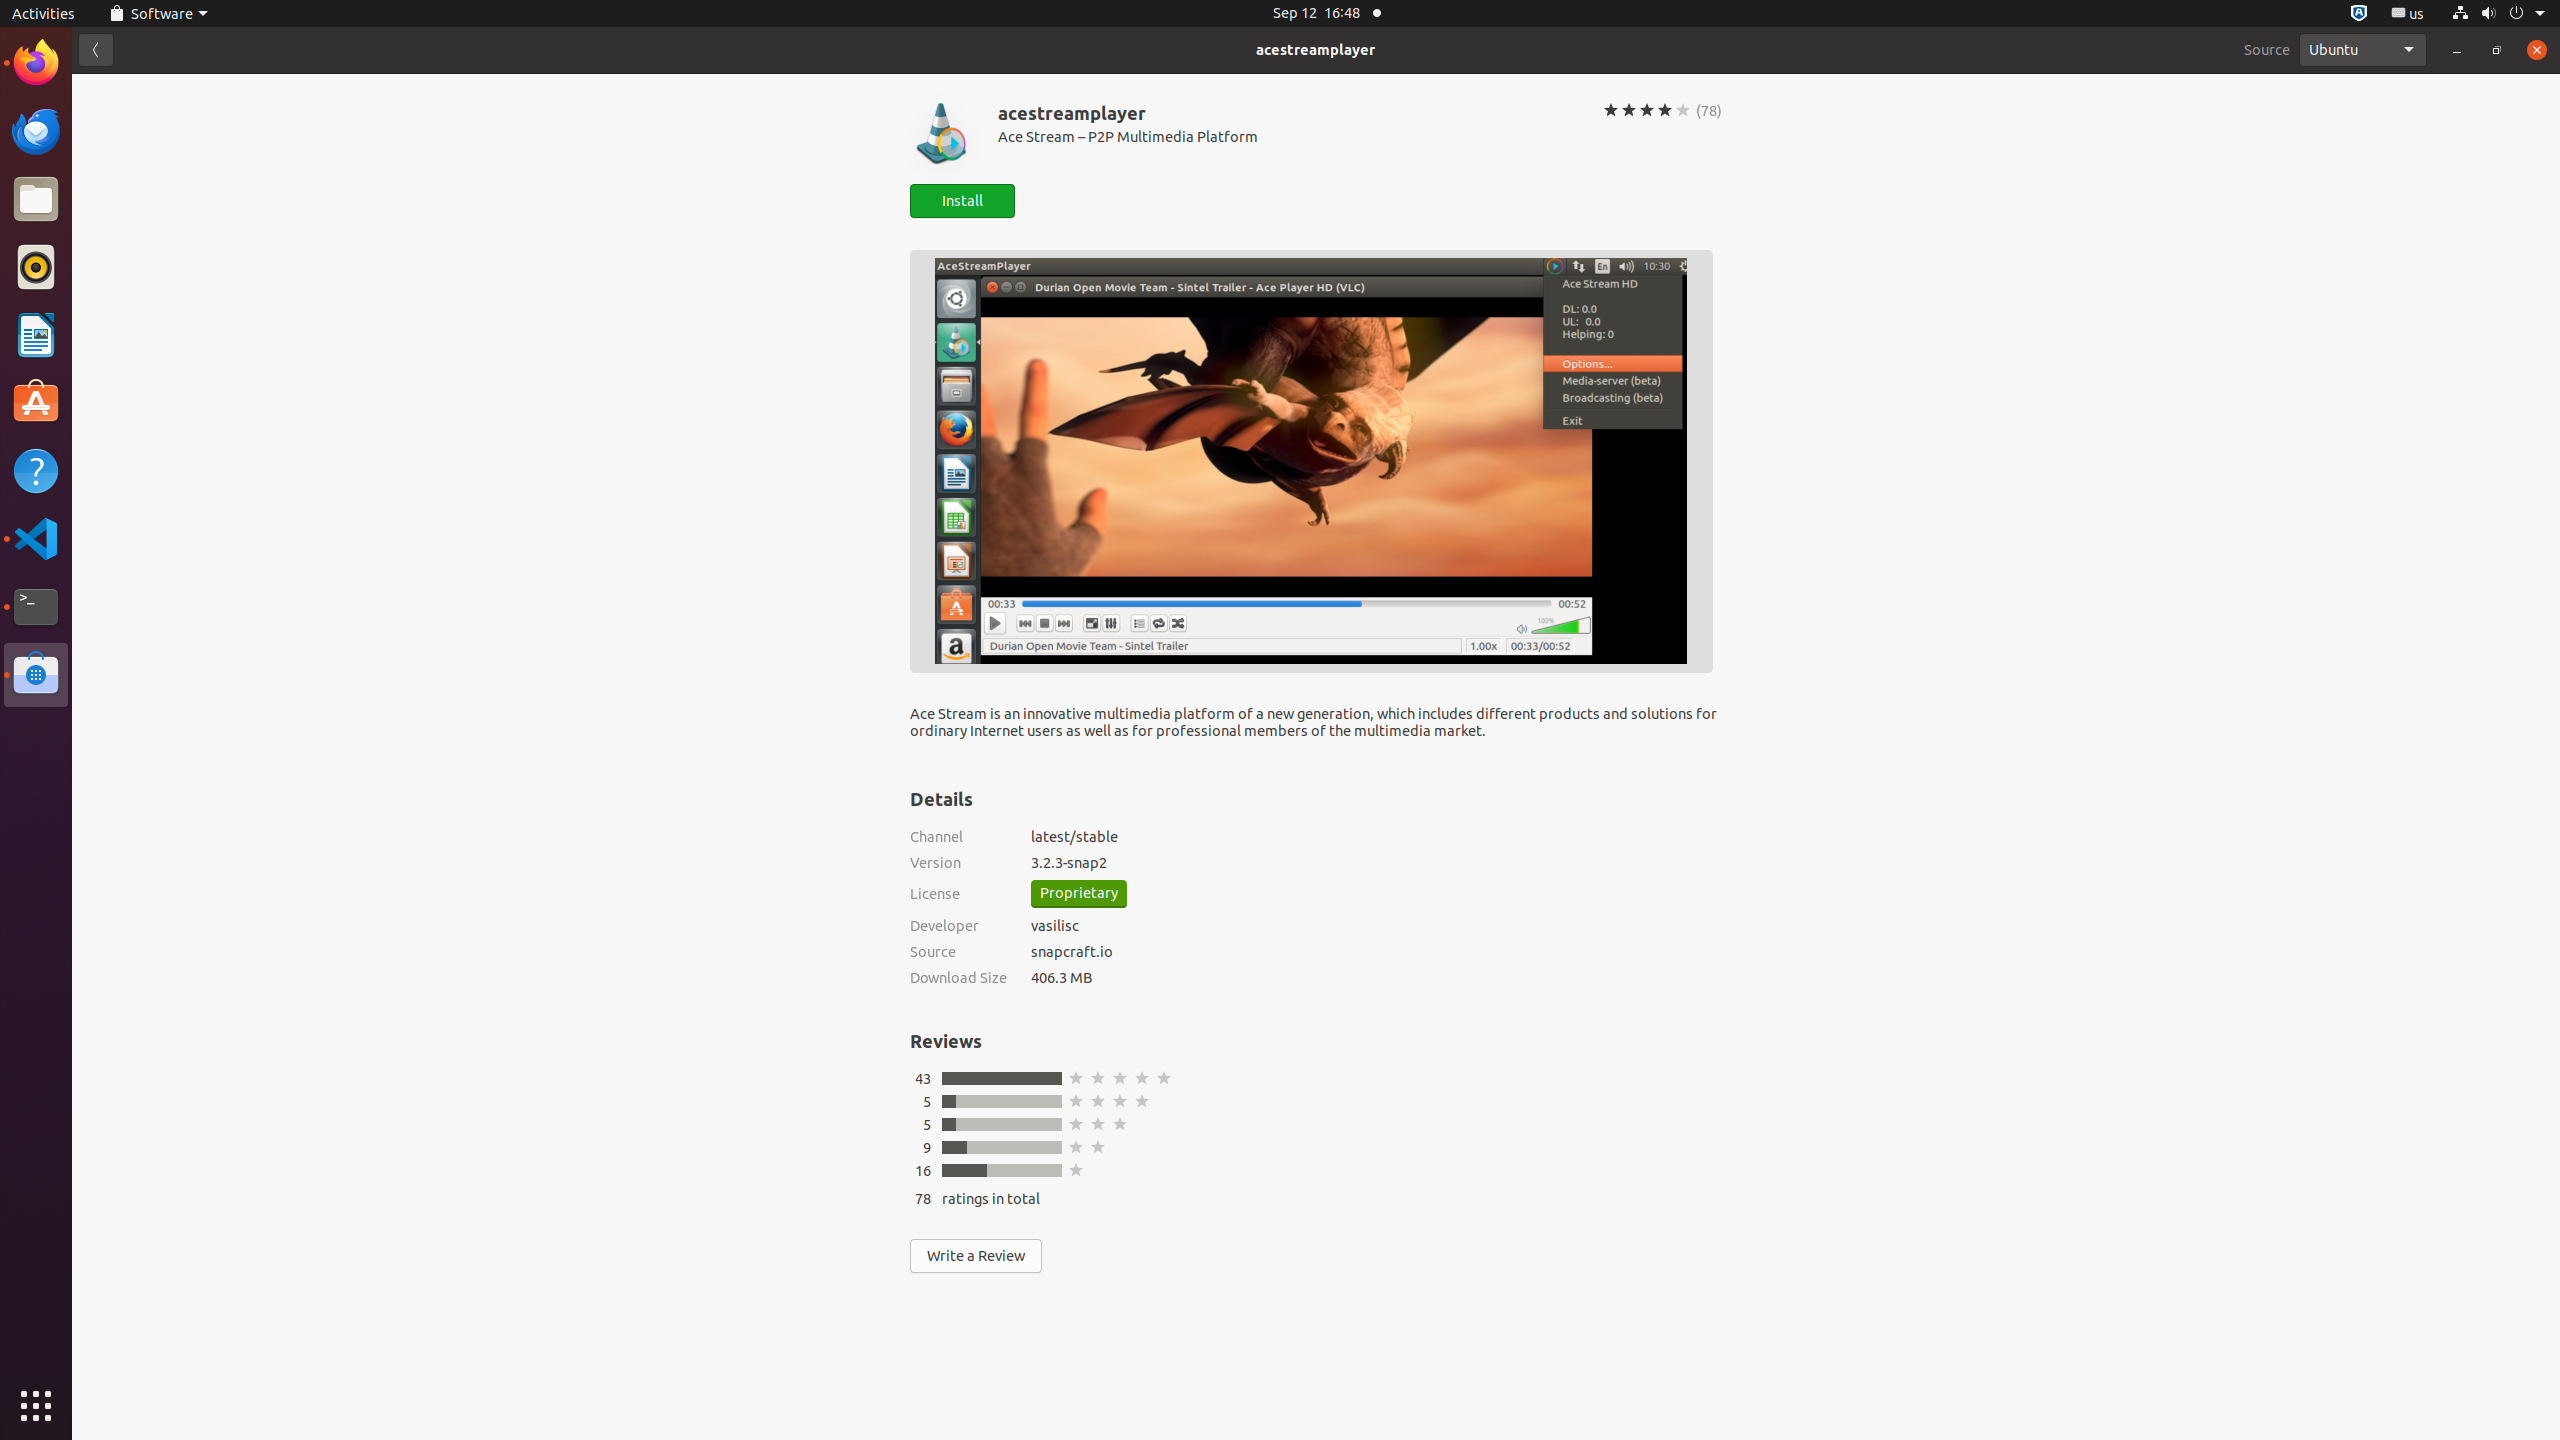  What do you see at coordinates (134, 191) in the screenshot?
I see `Trash` at bounding box center [134, 191].